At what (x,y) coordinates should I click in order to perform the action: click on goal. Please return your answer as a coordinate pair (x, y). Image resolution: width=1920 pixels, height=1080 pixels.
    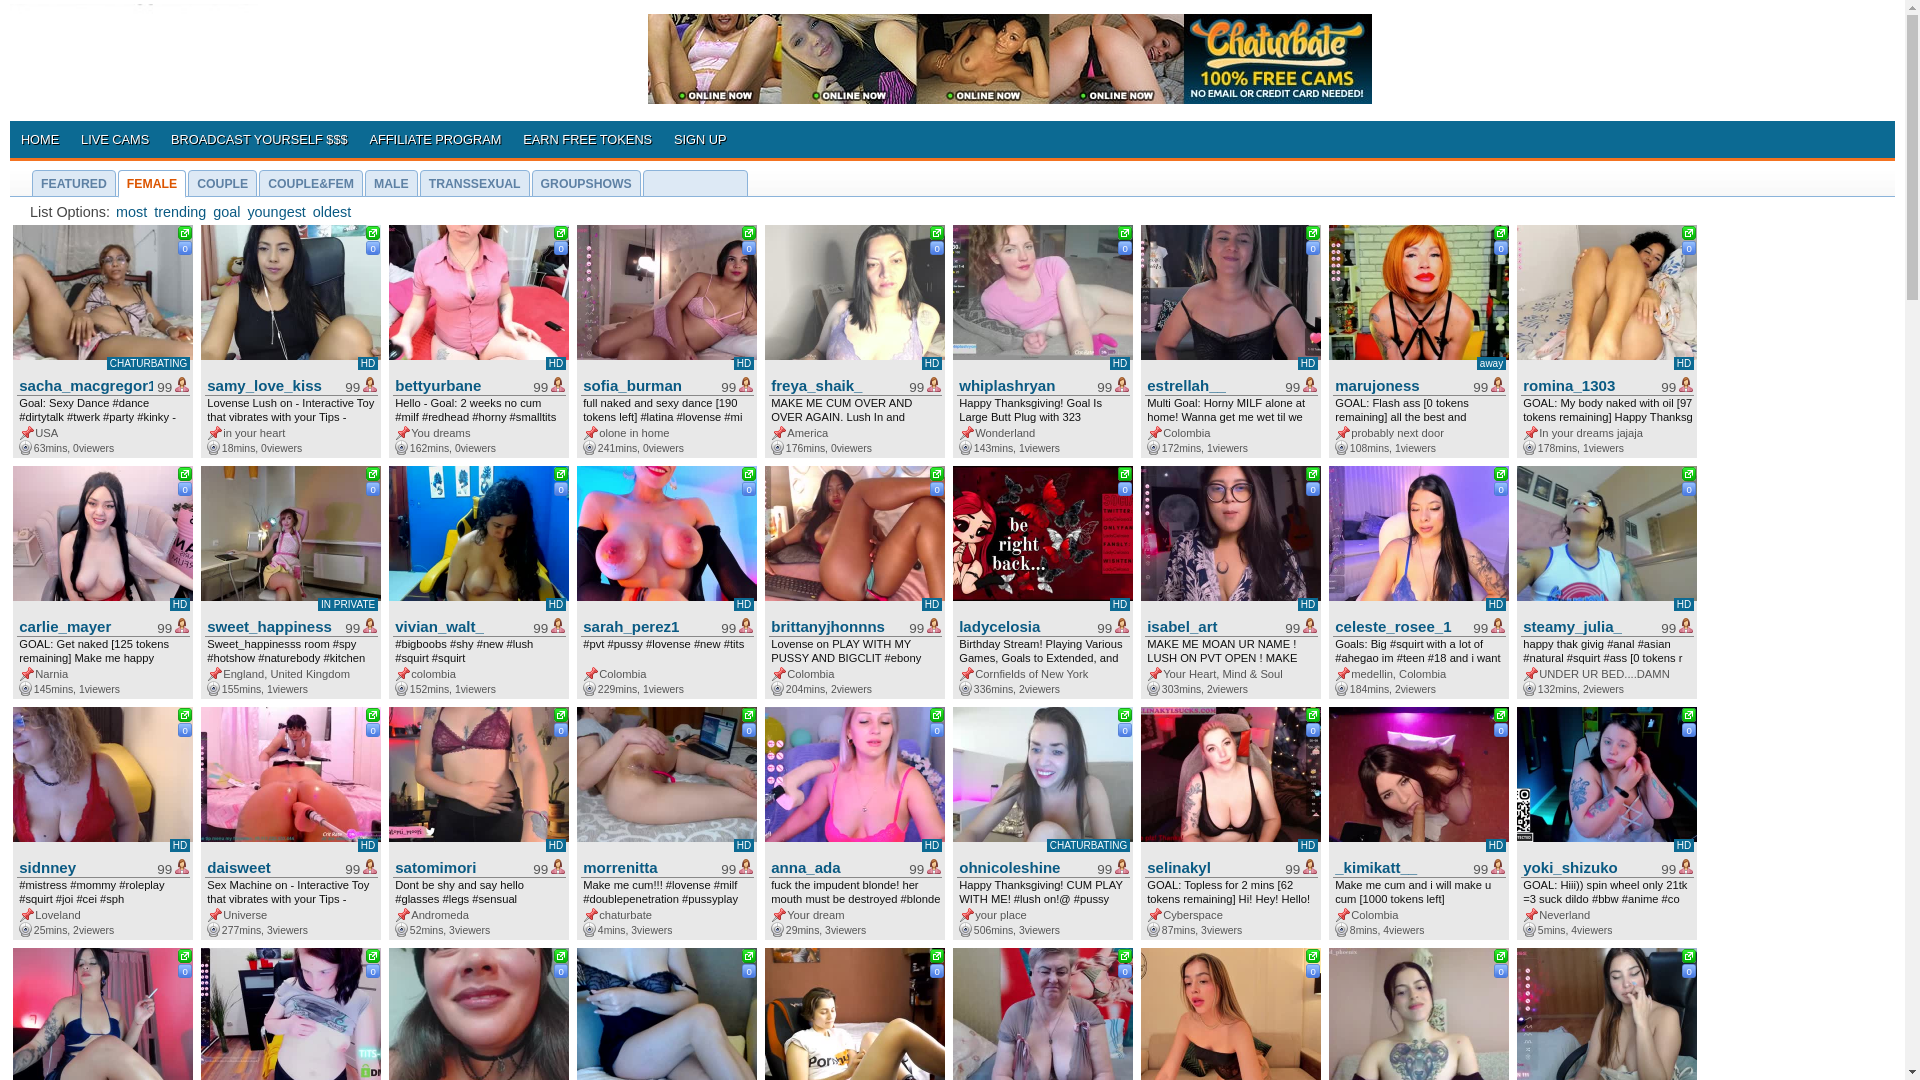
    Looking at the image, I should click on (226, 210).